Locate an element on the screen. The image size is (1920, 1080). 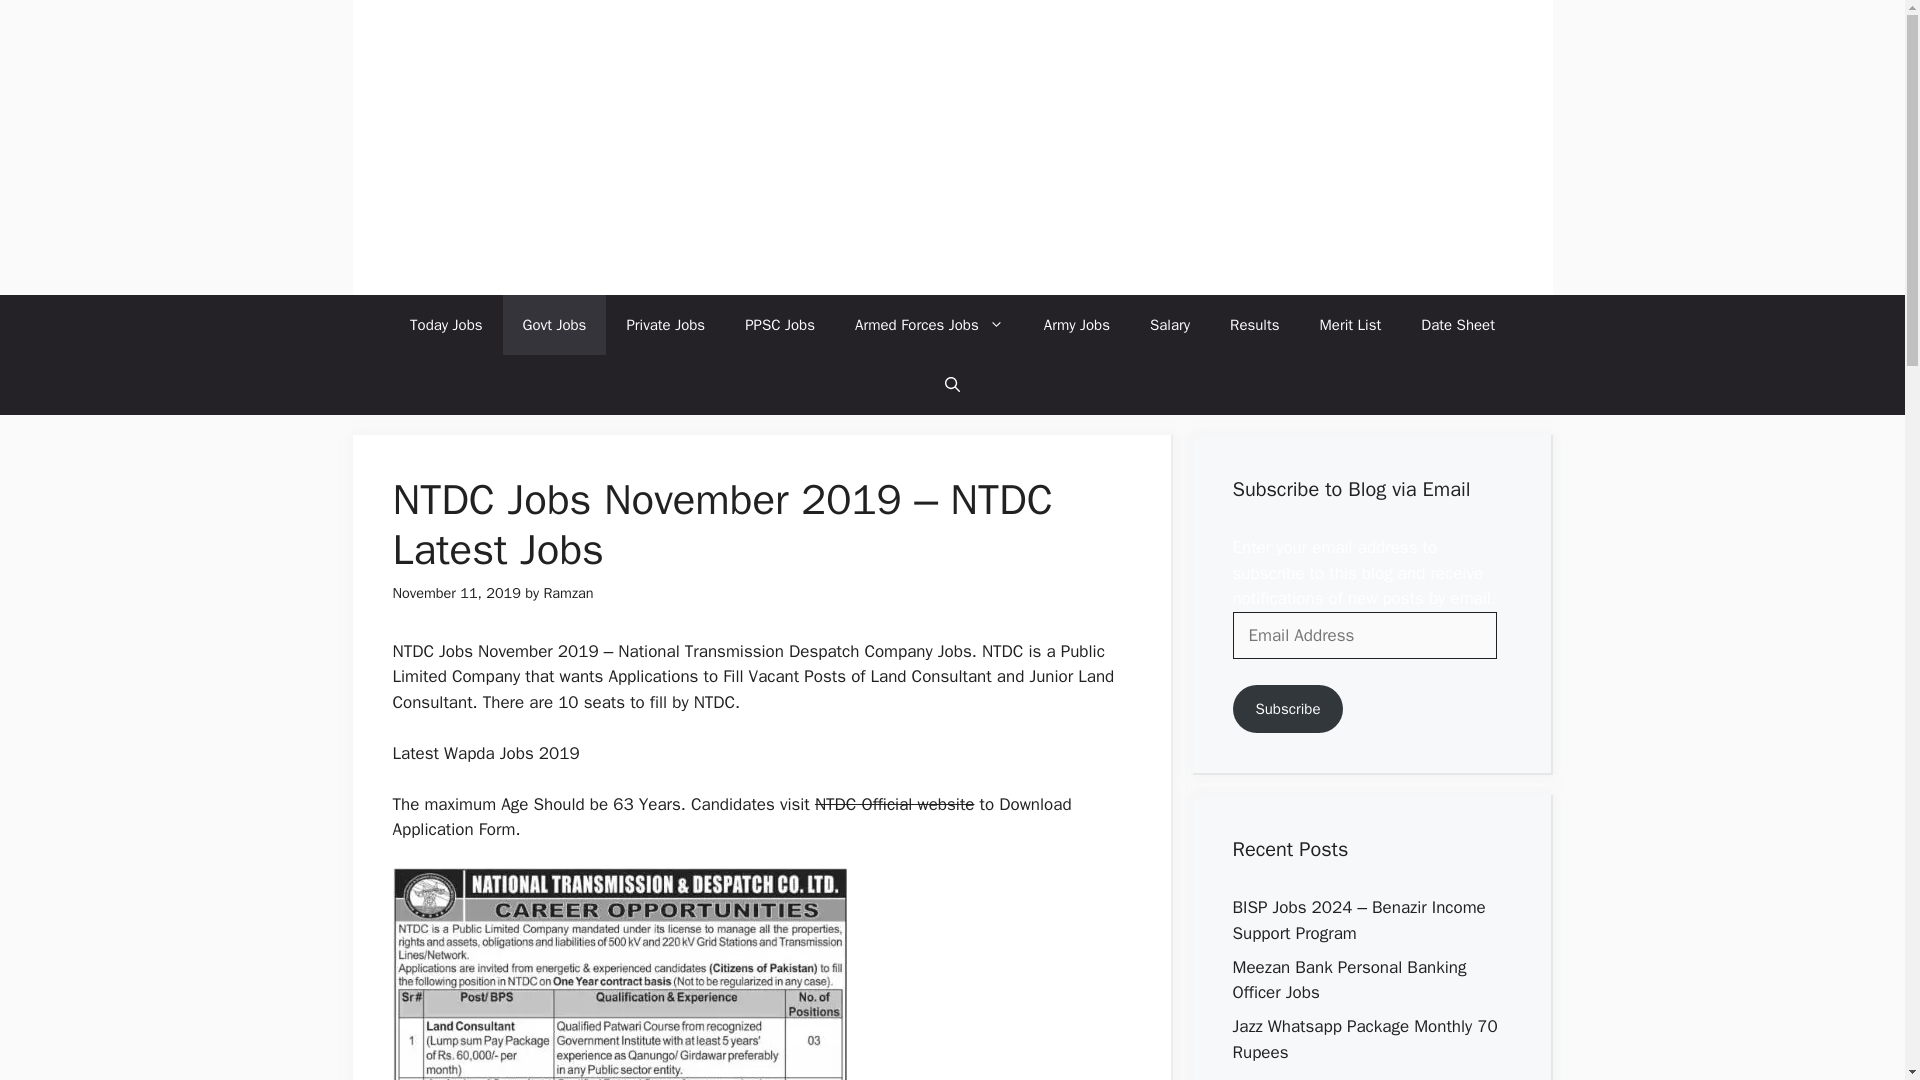
Govt Jobs is located at coordinates (554, 324).